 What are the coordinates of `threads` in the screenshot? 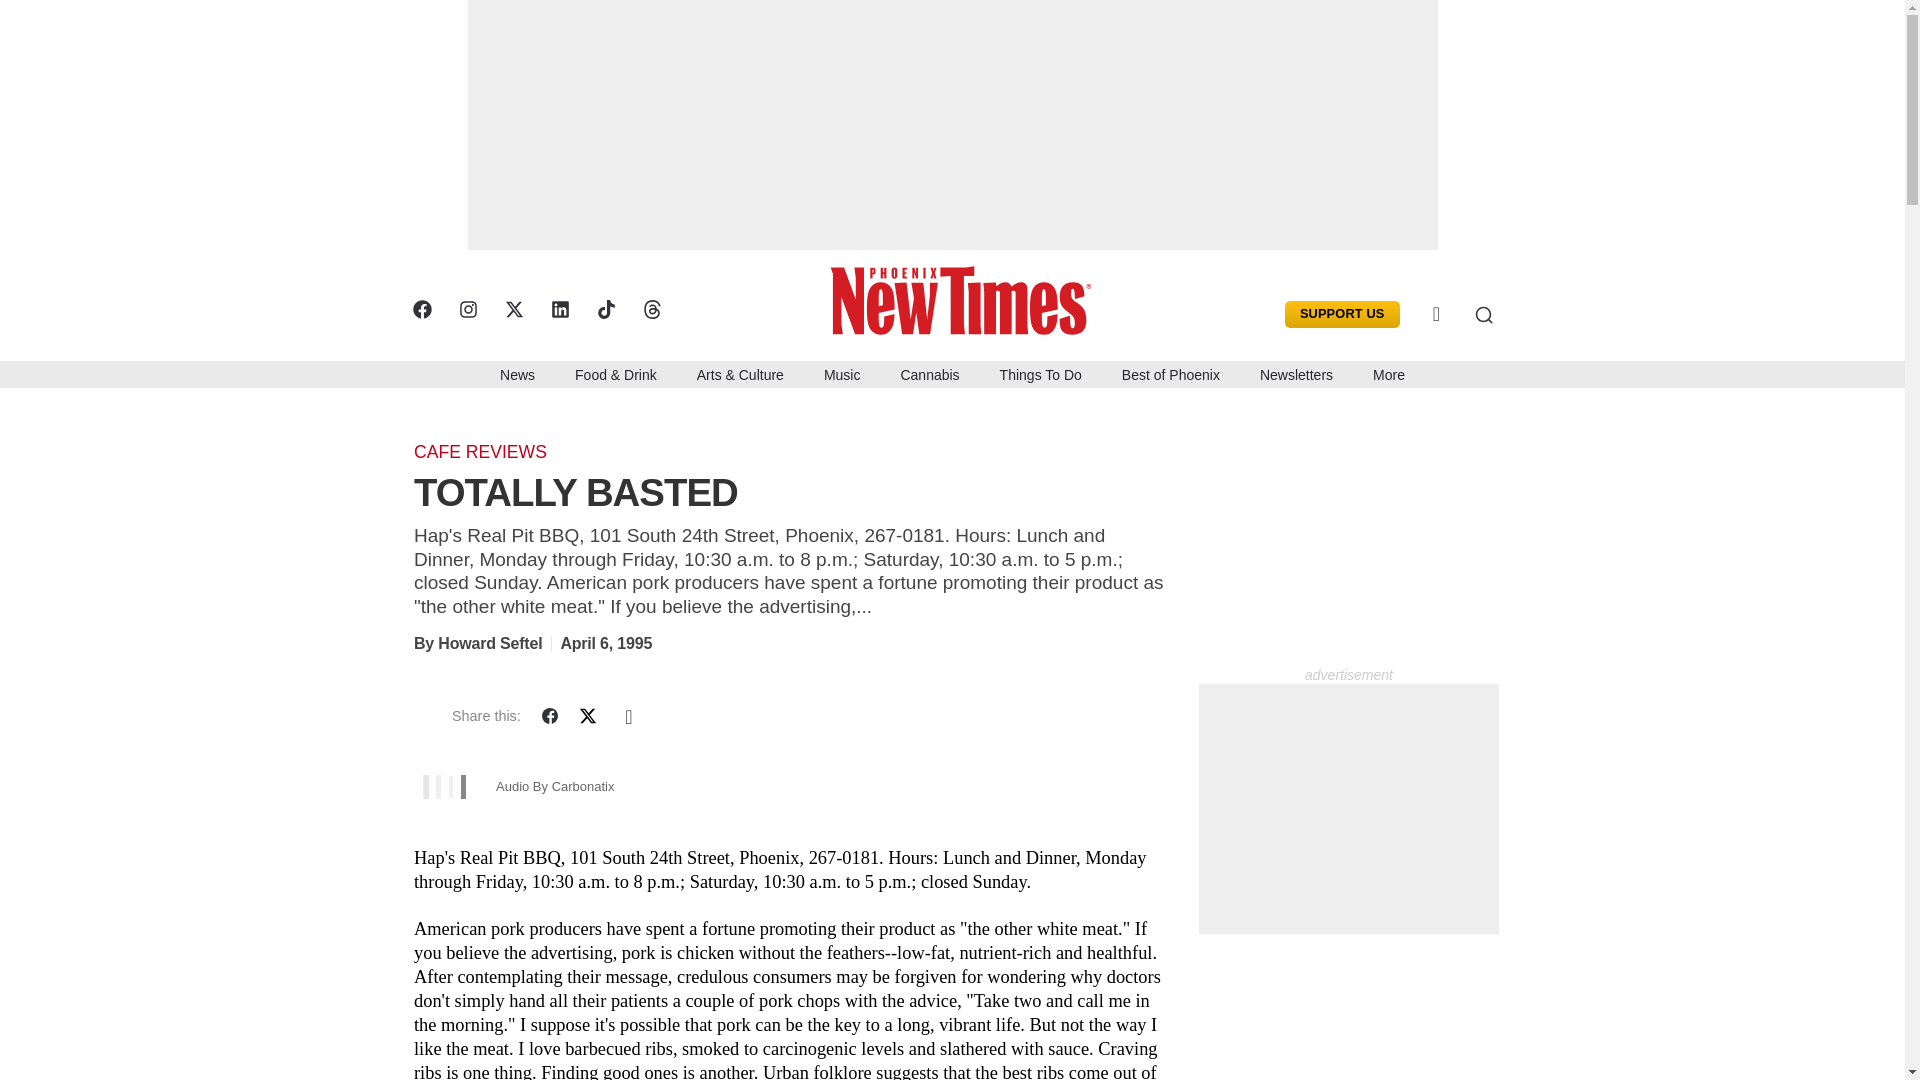 It's located at (650, 309).